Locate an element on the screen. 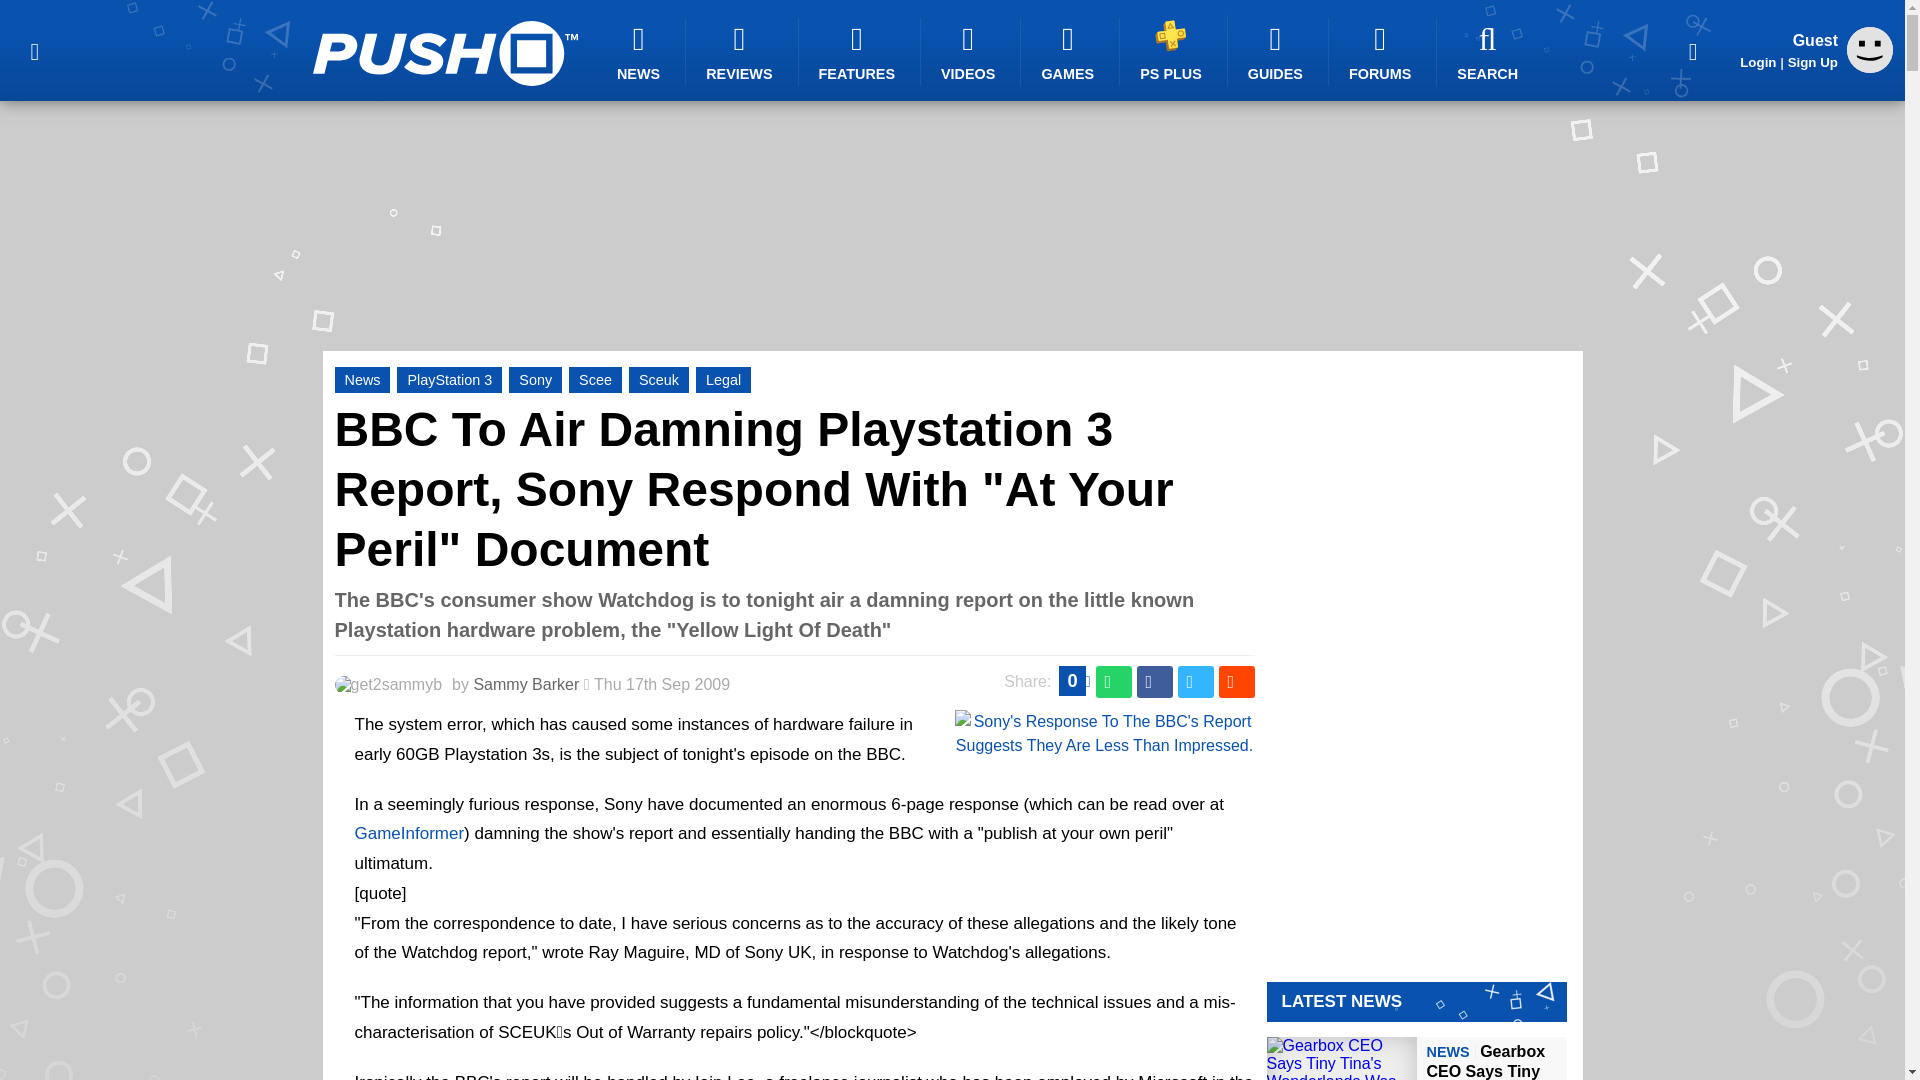 Image resolution: width=1920 pixels, height=1080 pixels. GUIDES is located at coordinates (1278, 52).